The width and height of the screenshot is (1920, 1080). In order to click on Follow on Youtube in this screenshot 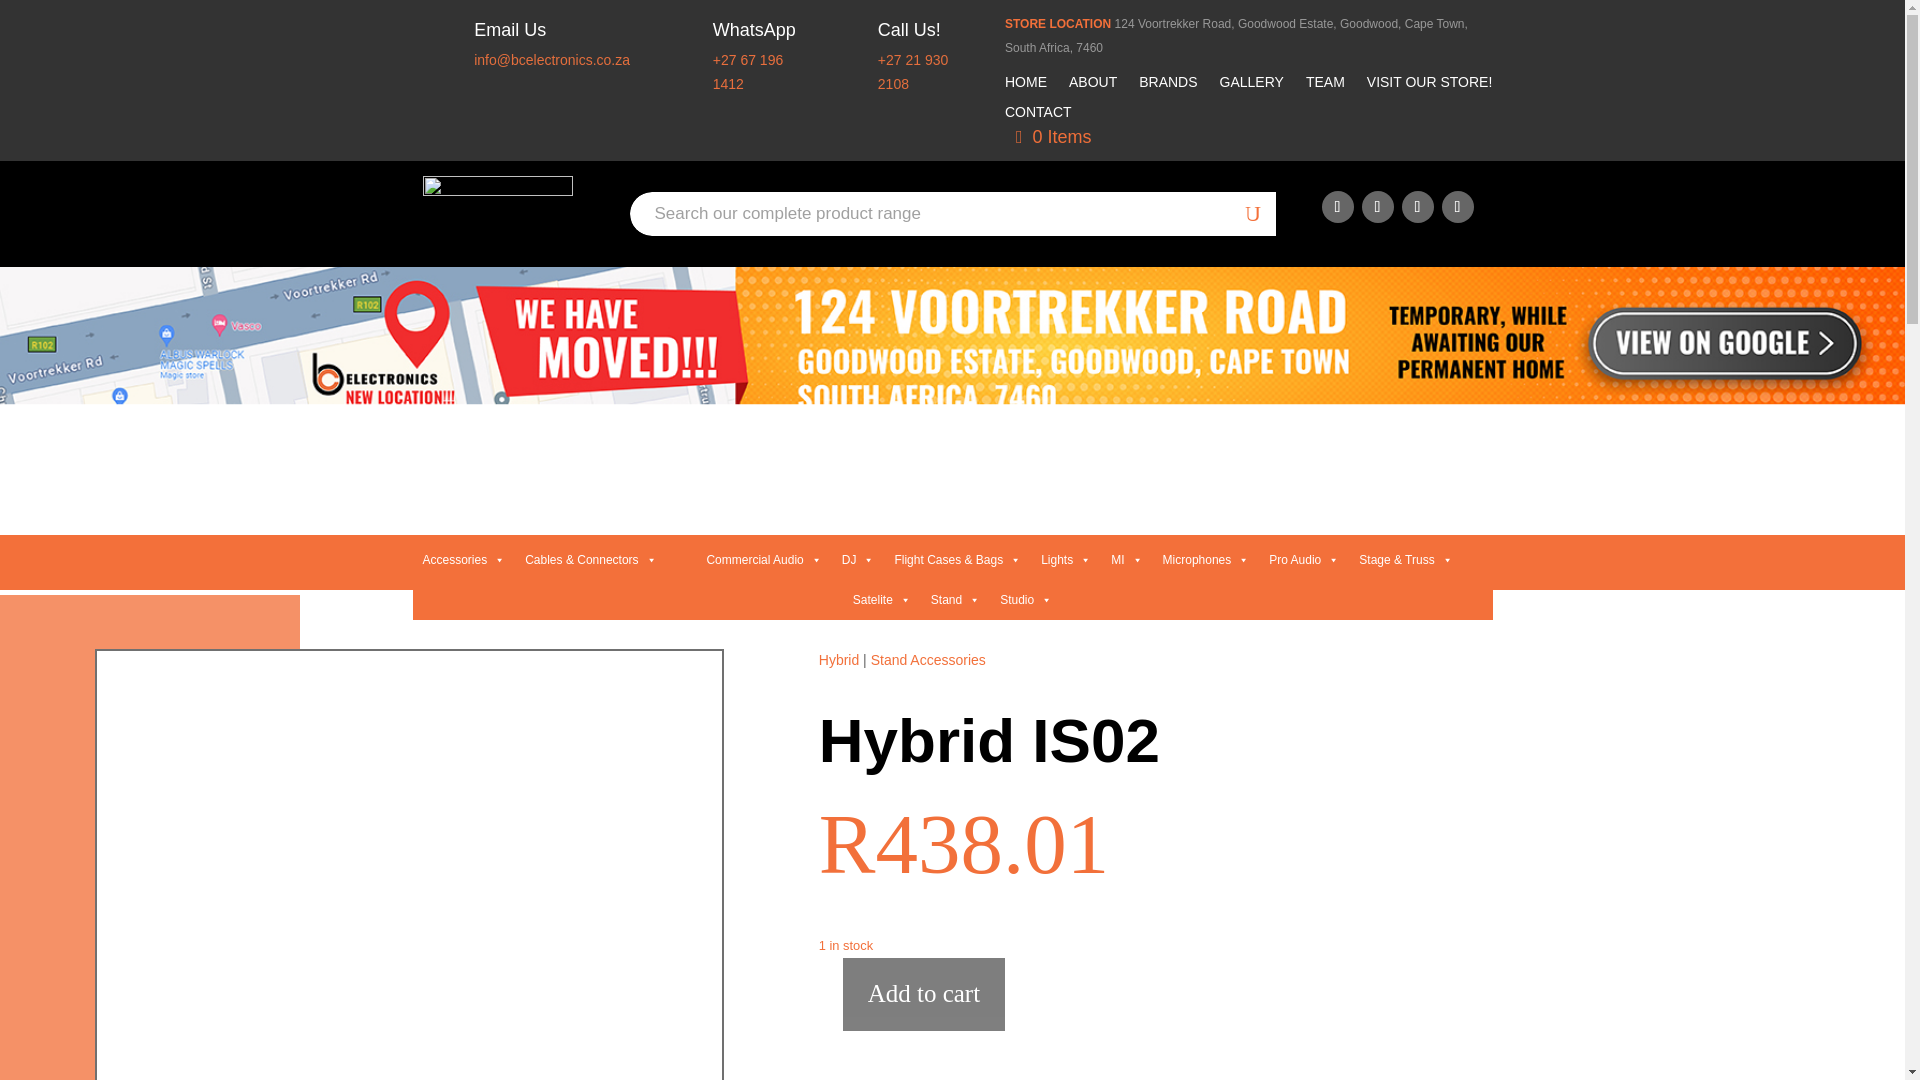, I will do `click(1418, 206)`.